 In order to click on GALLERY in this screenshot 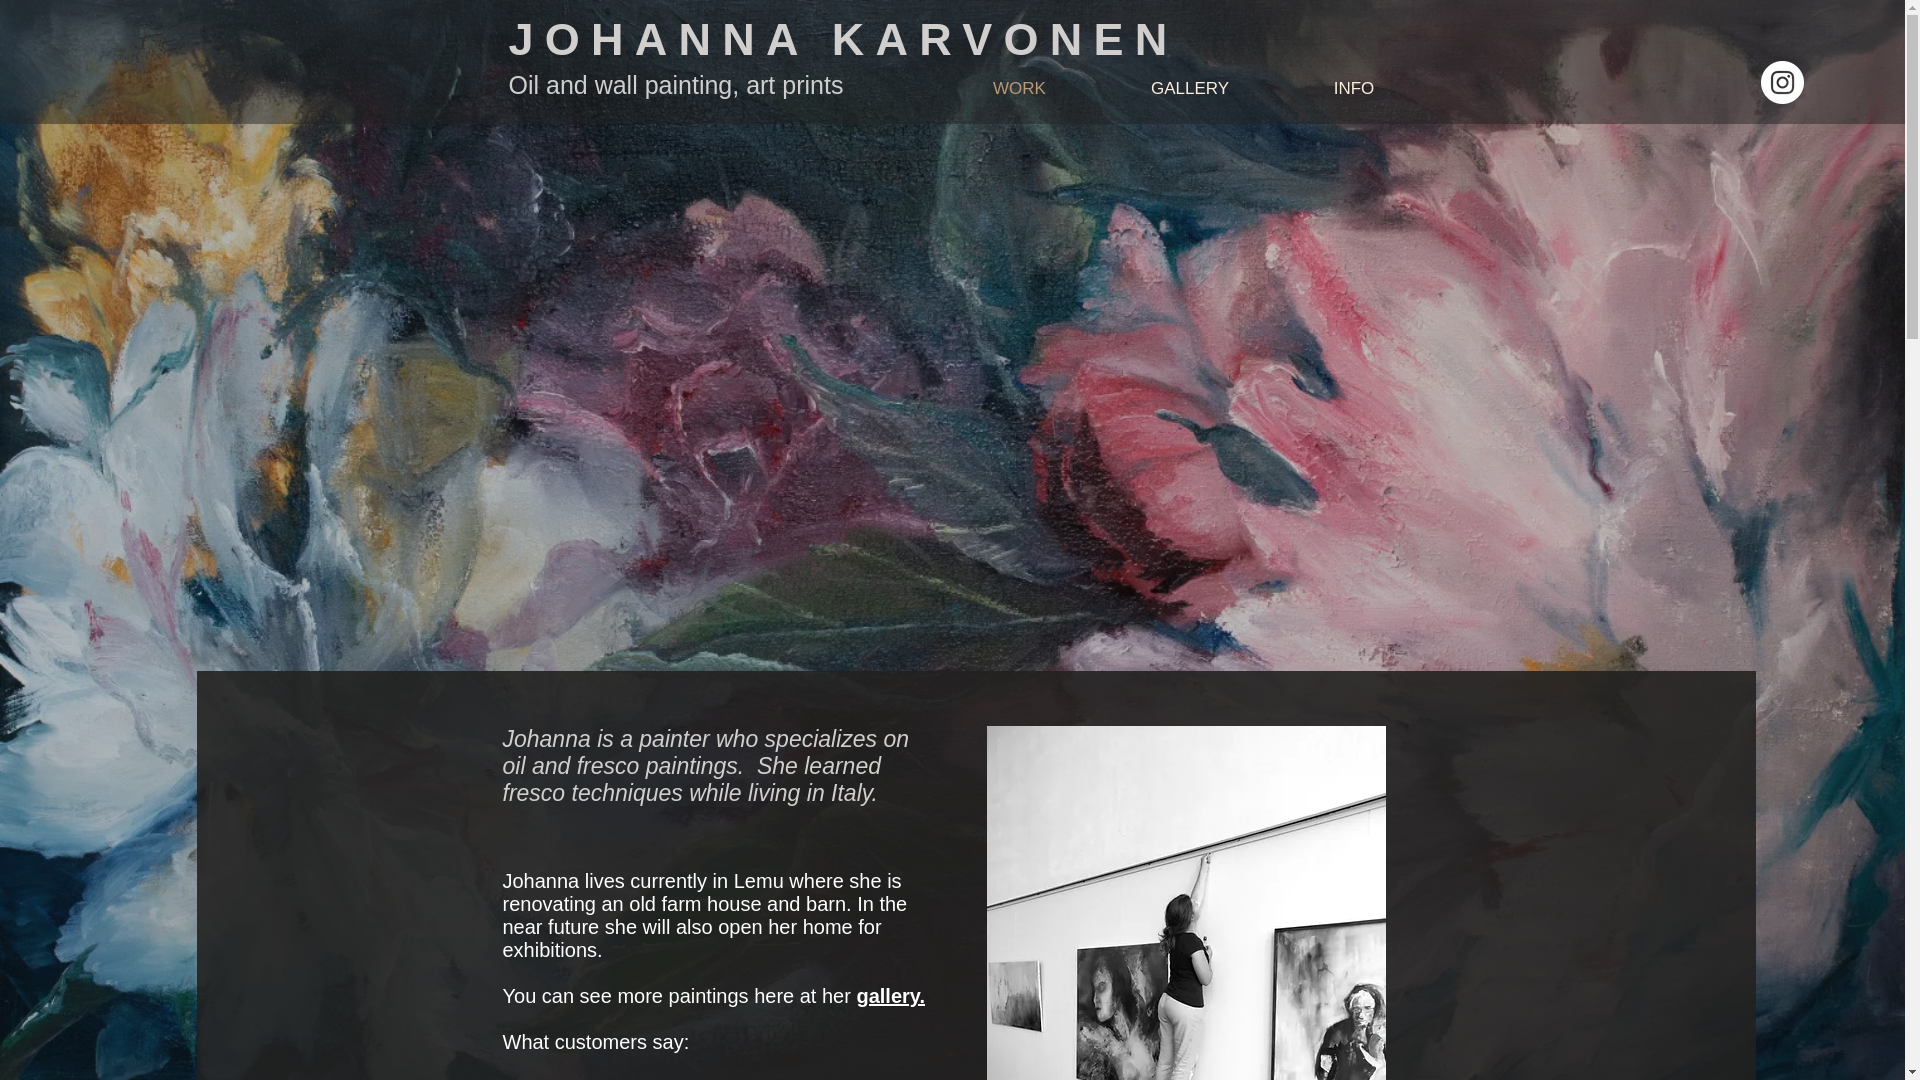, I will do `click(1190, 88)`.